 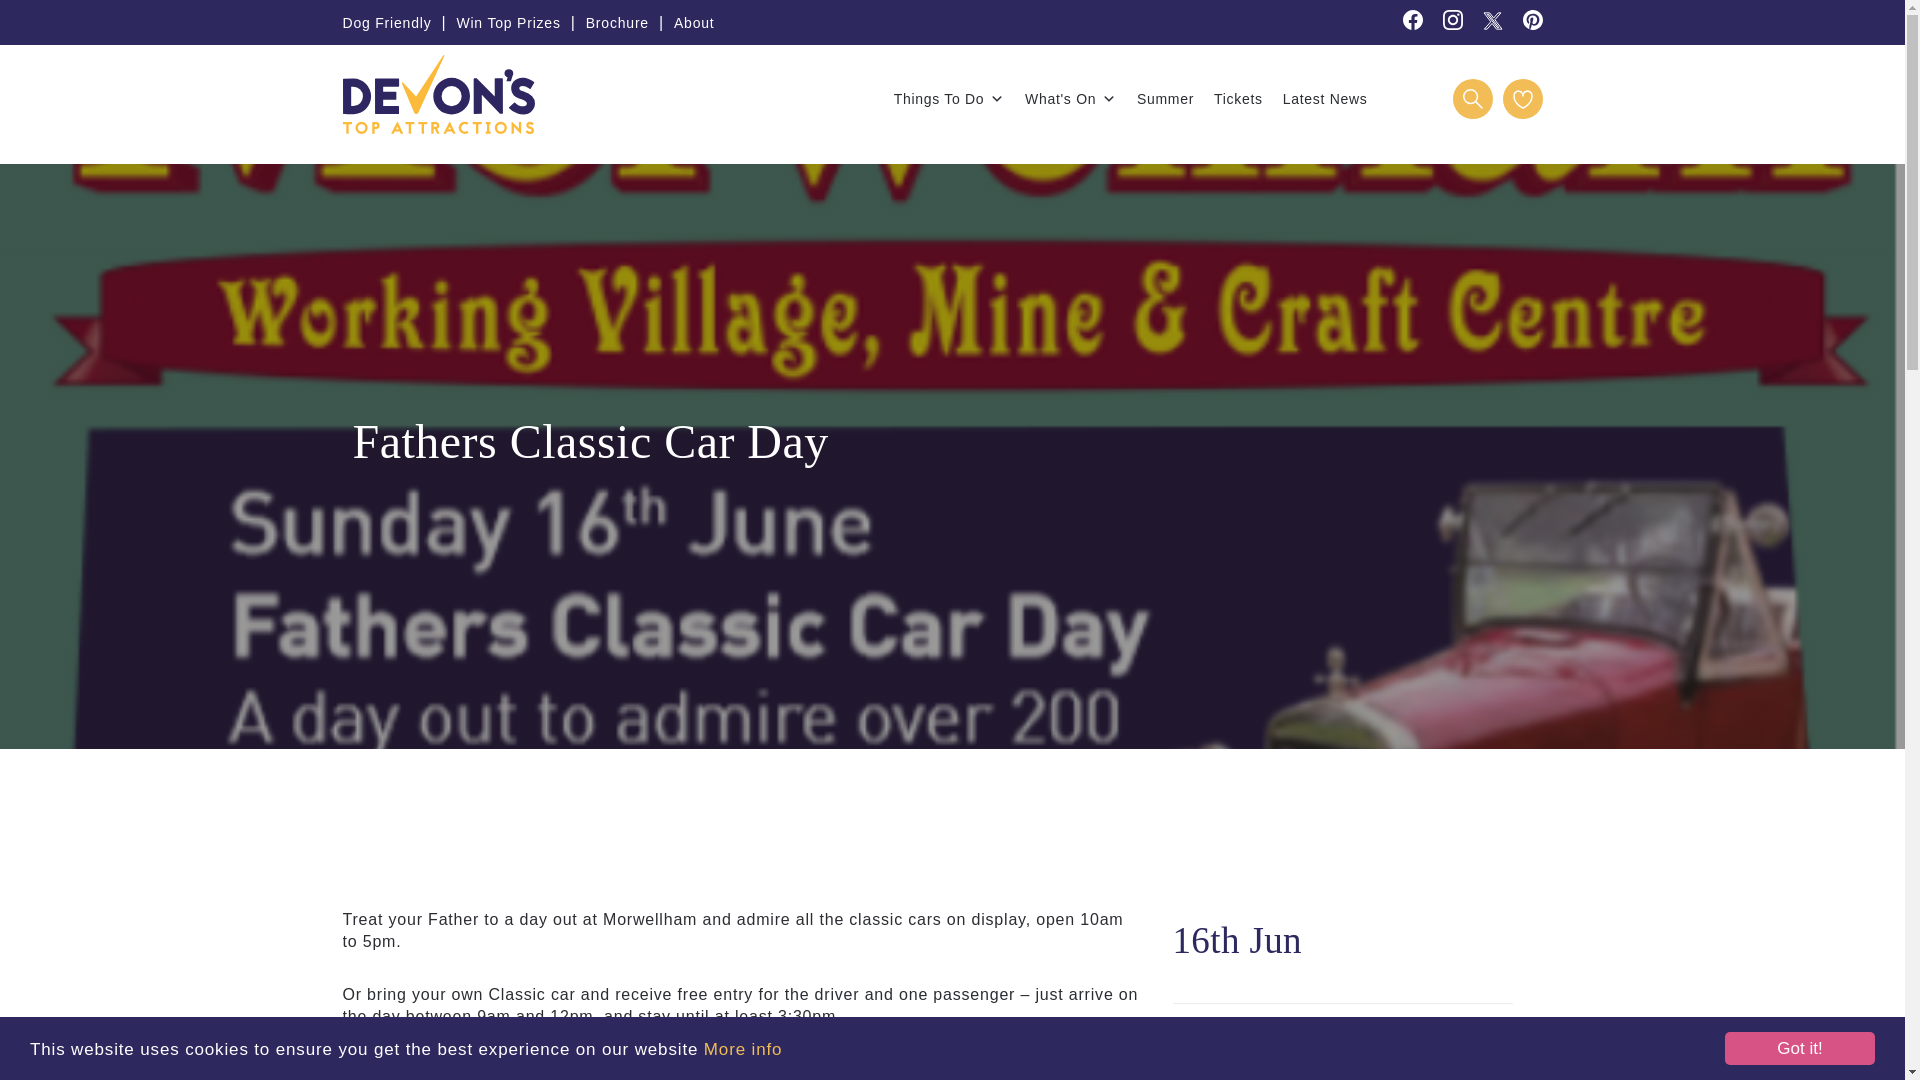 What do you see at coordinates (1521, 98) in the screenshot?
I see `My Favourites` at bounding box center [1521, 98].